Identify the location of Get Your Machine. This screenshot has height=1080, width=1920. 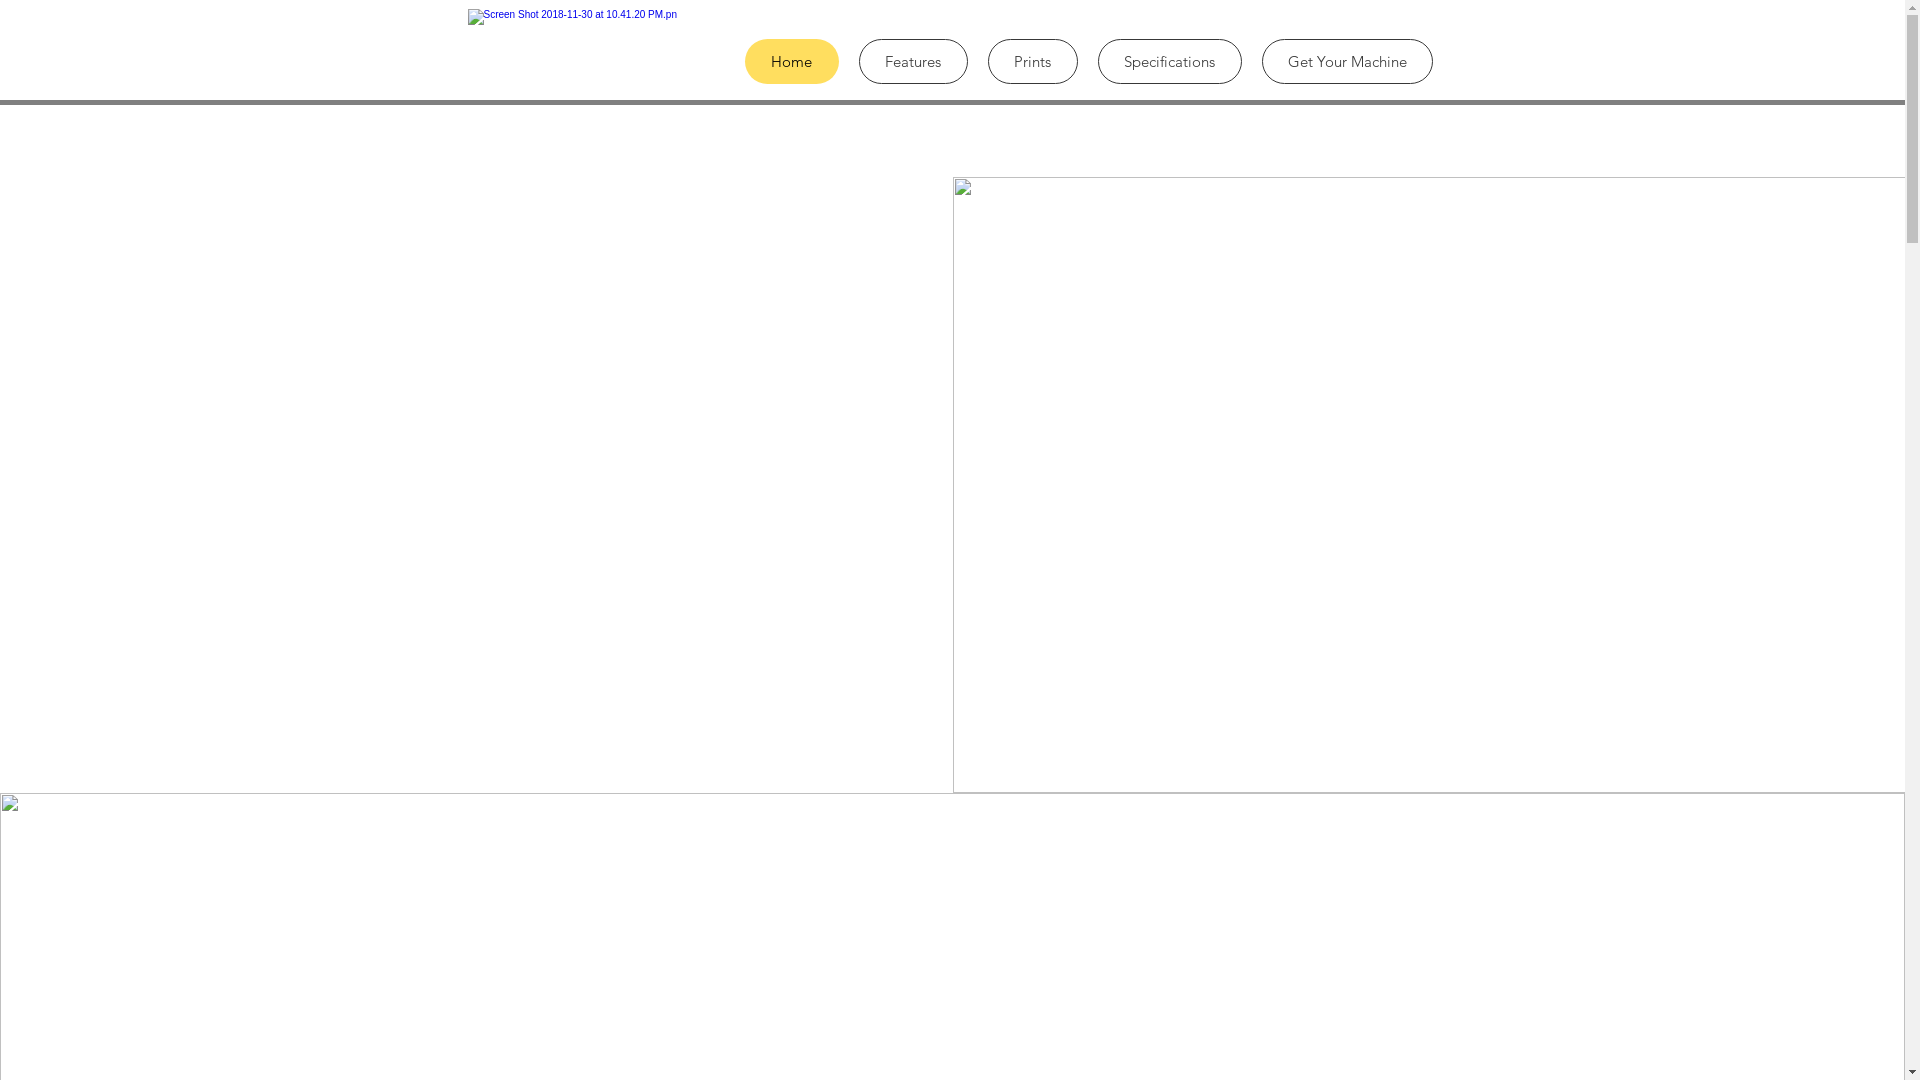
(1348, 61).